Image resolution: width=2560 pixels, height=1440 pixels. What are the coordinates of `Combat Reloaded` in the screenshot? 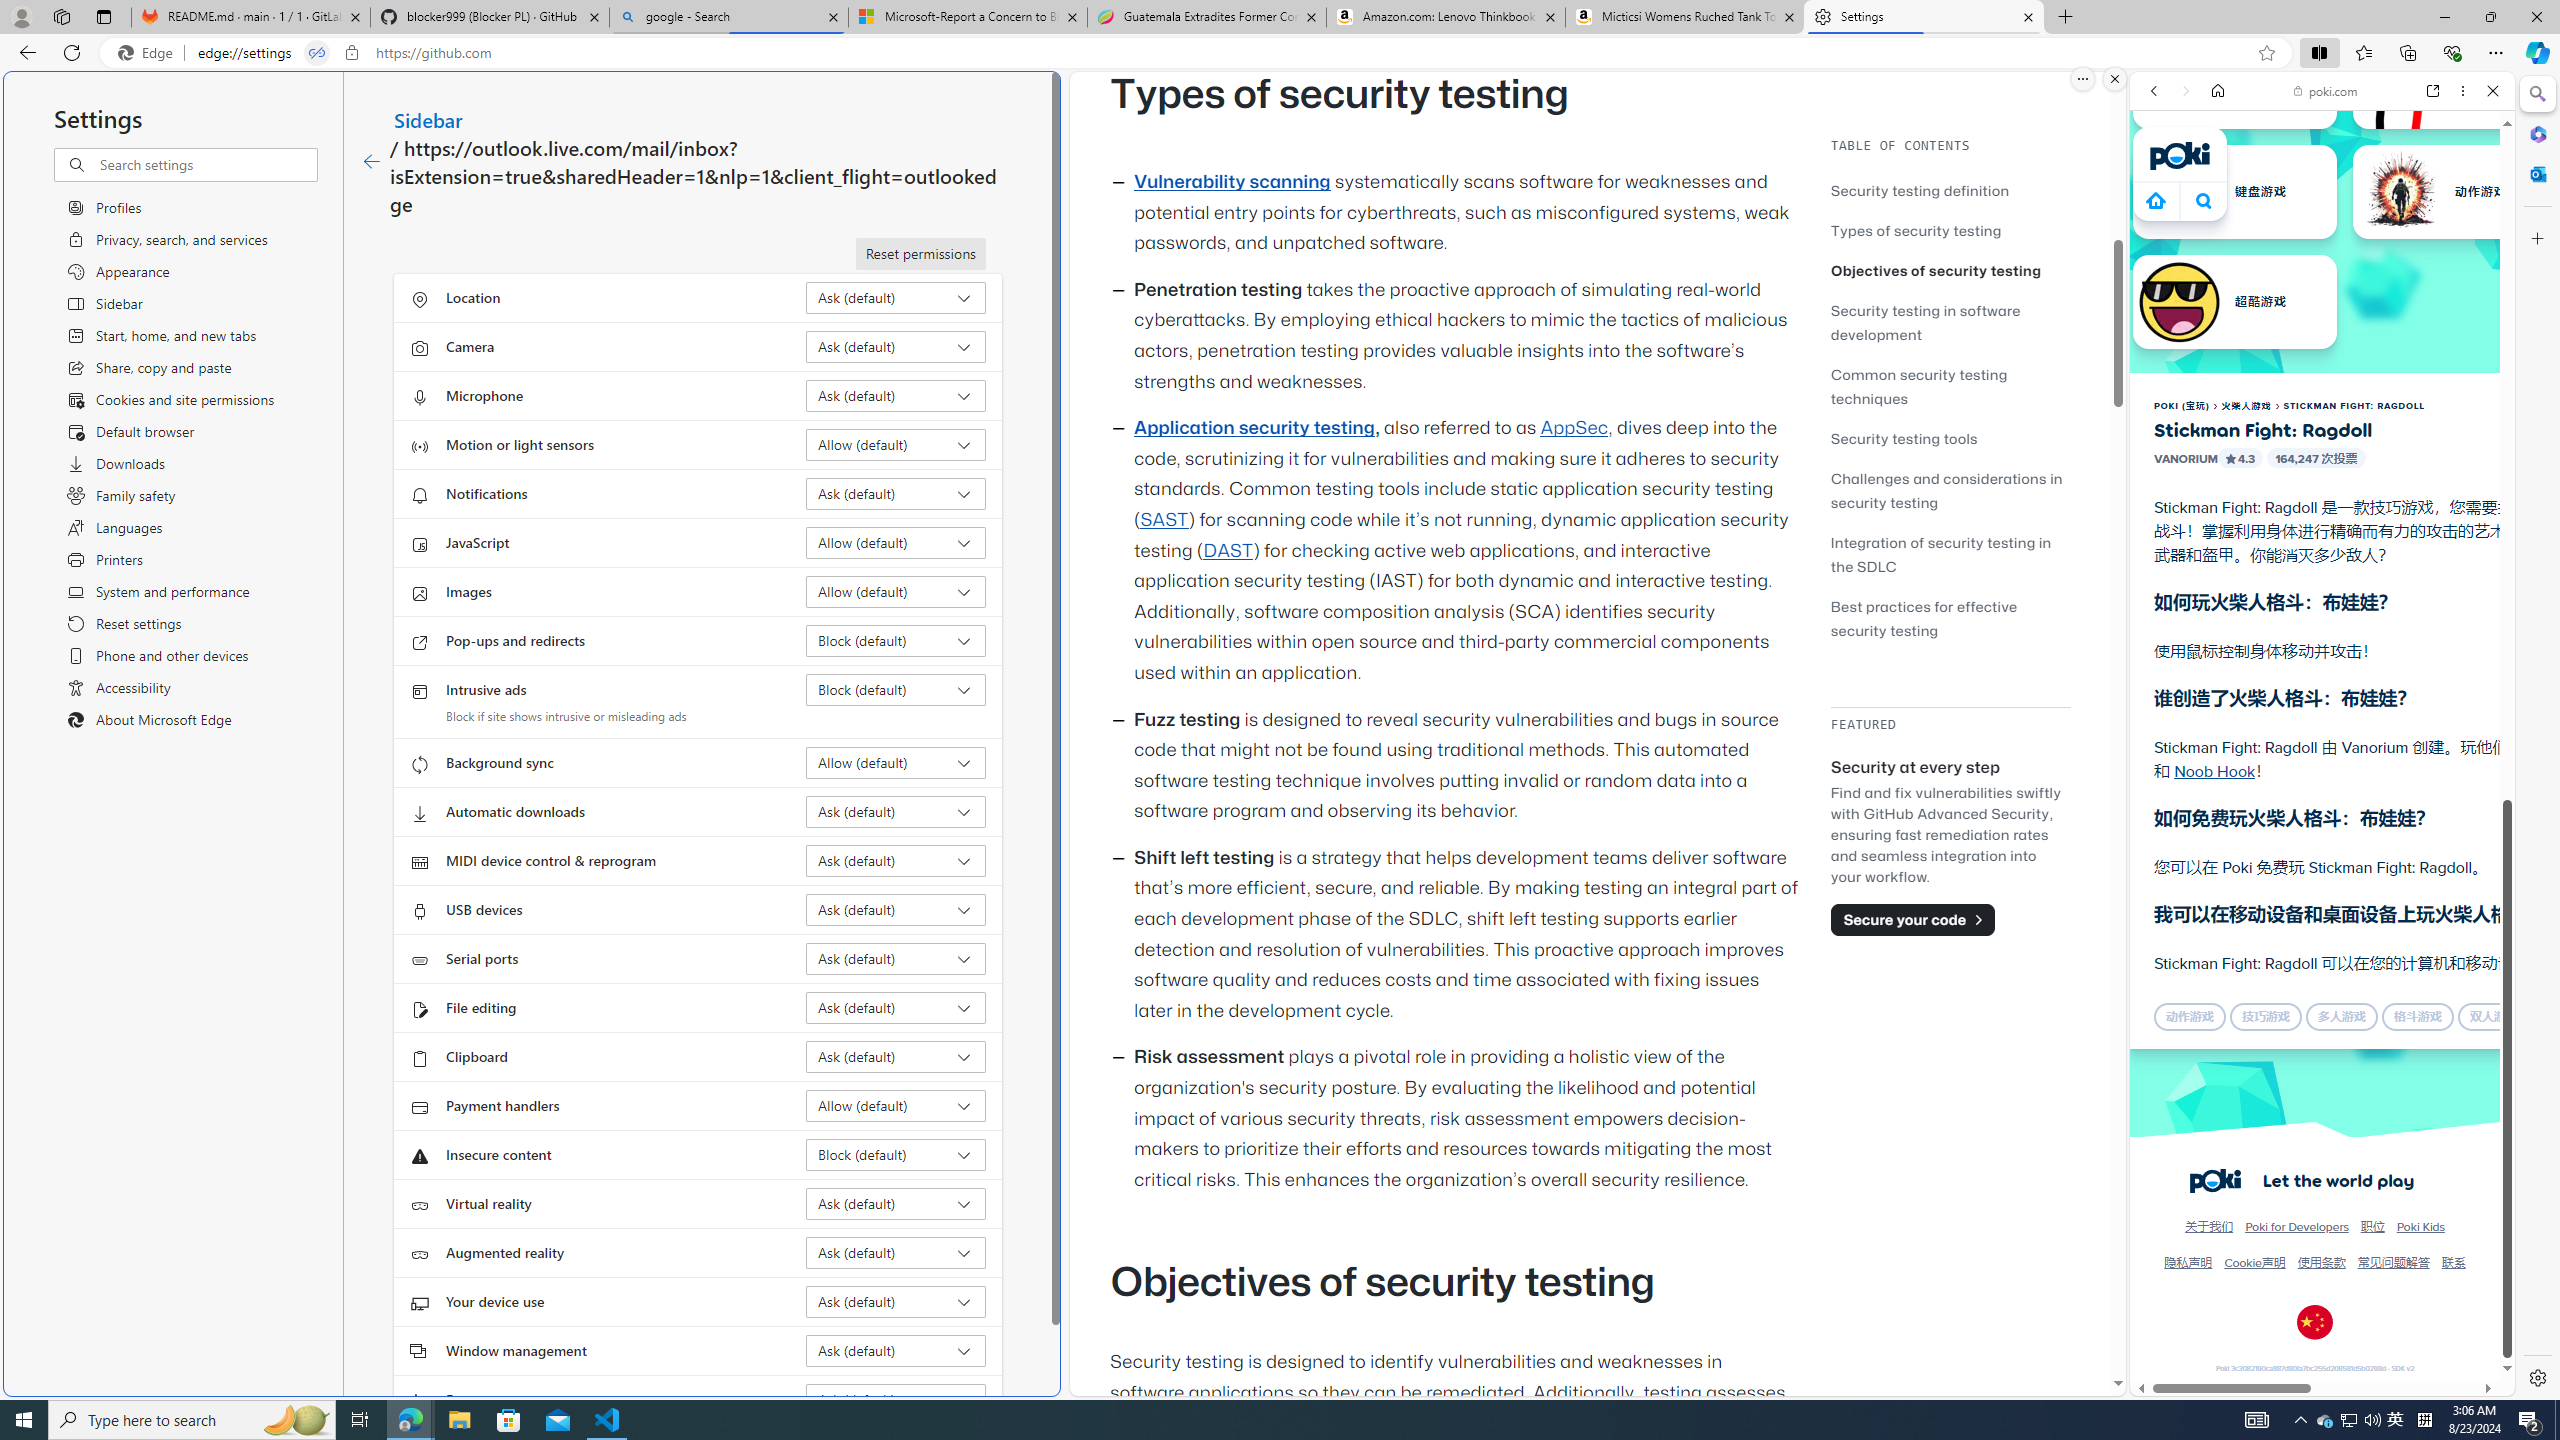 It's located at (2370, 1010).